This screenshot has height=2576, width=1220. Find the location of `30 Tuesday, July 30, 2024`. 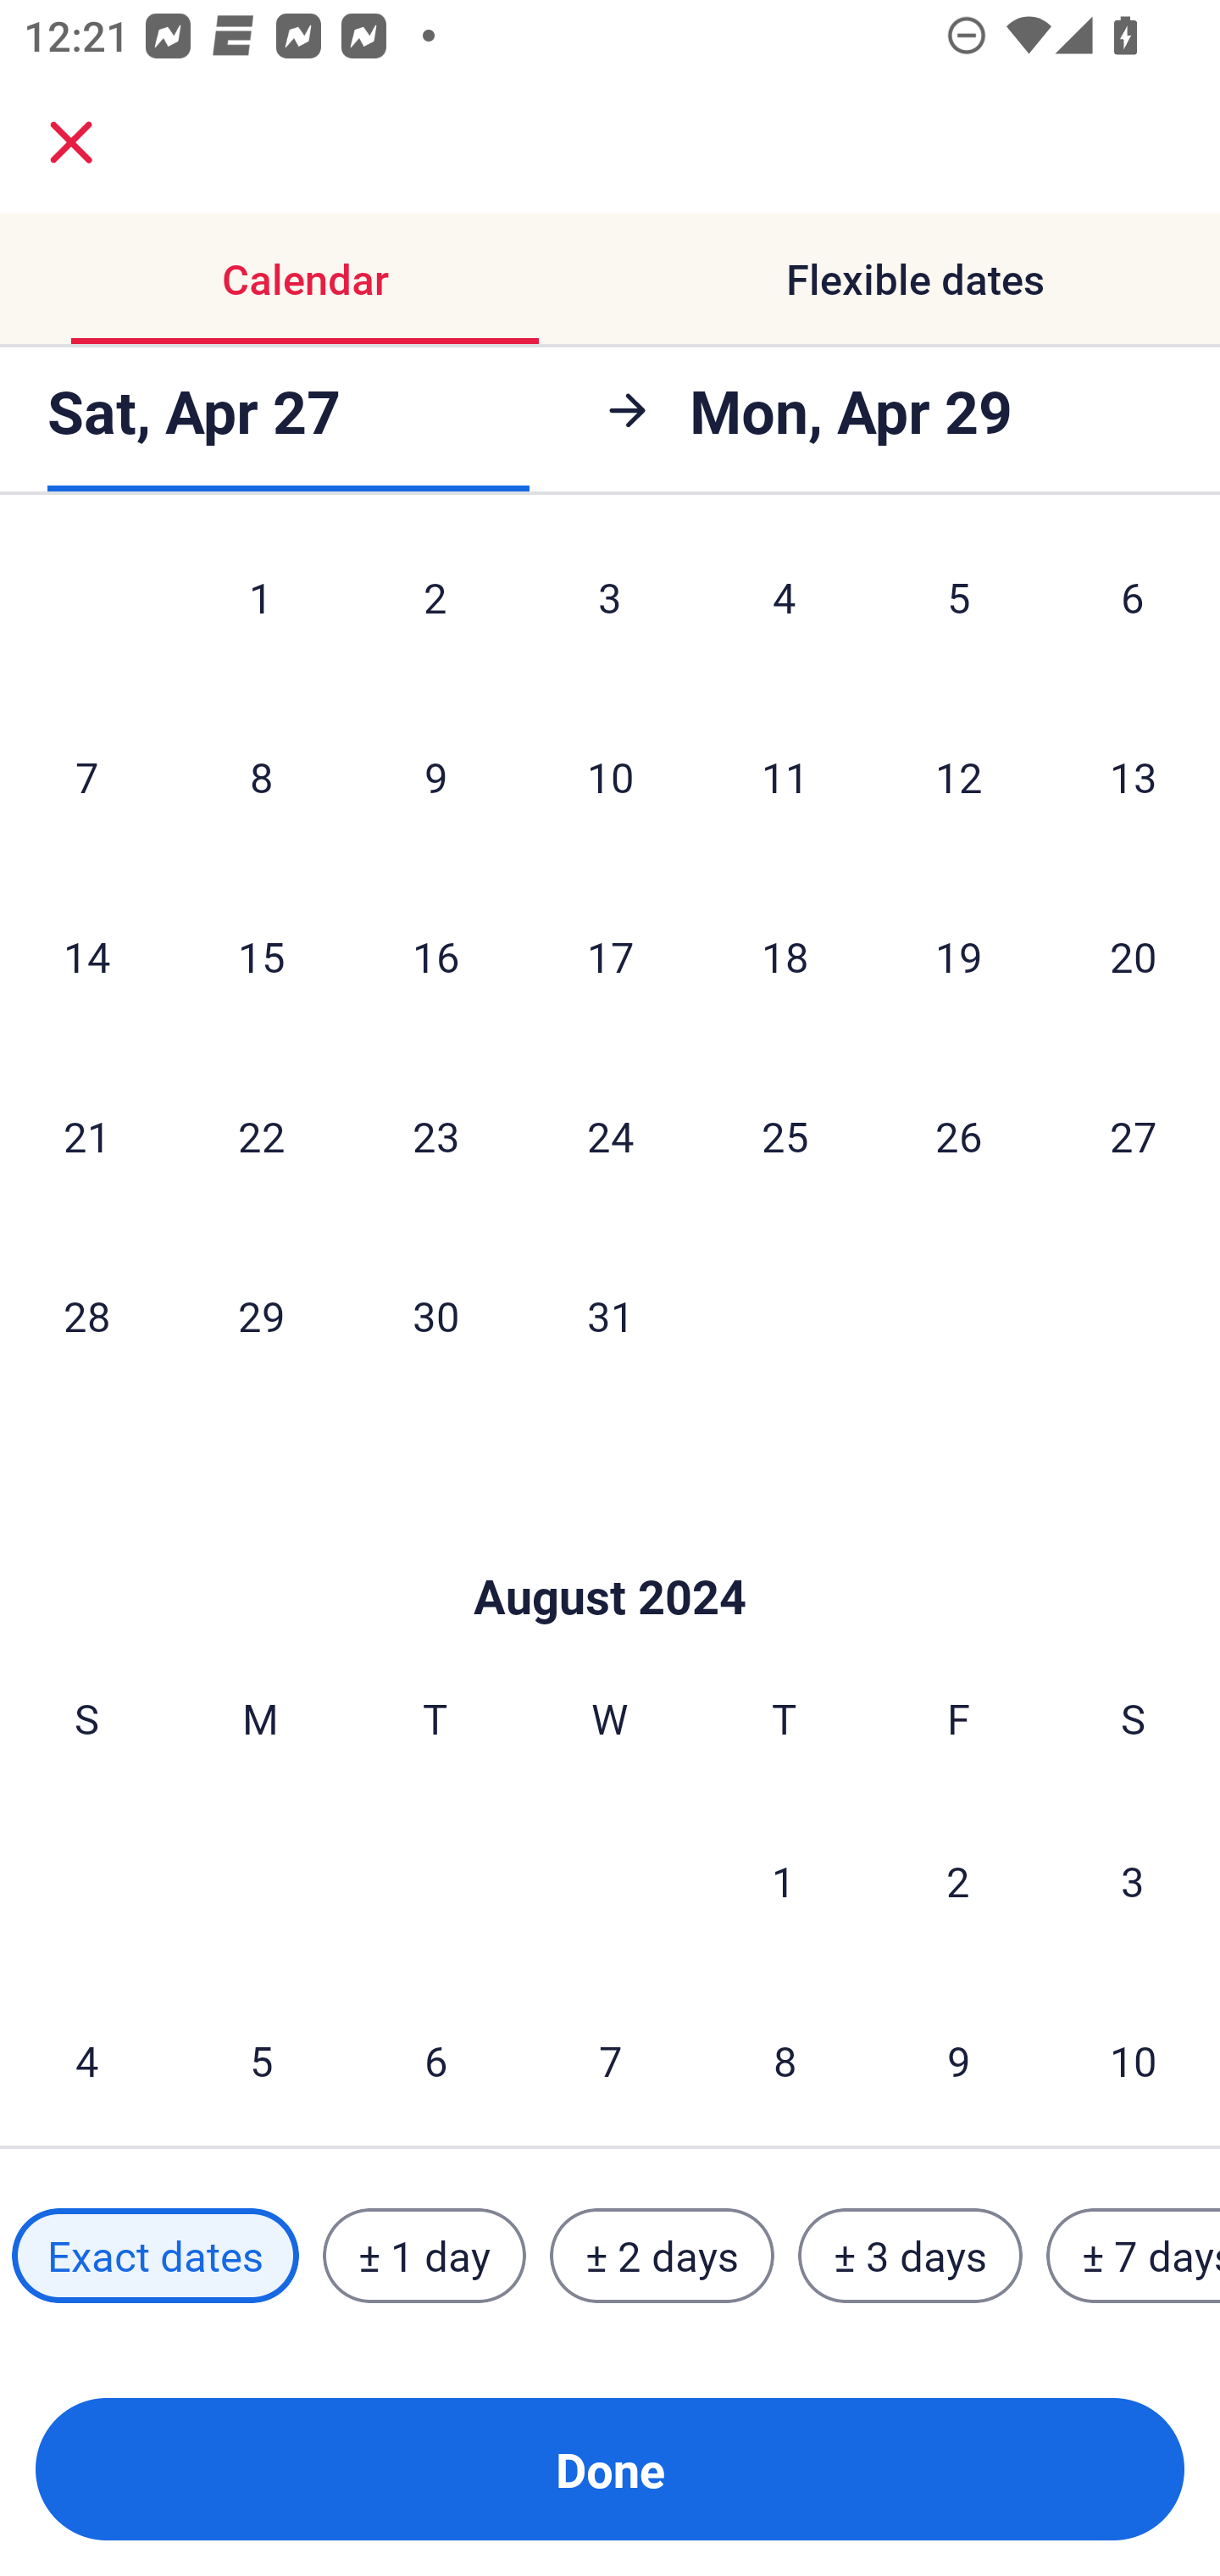

30 Tuesday, July 30, 2024 is located at coordinates (435, 1315).